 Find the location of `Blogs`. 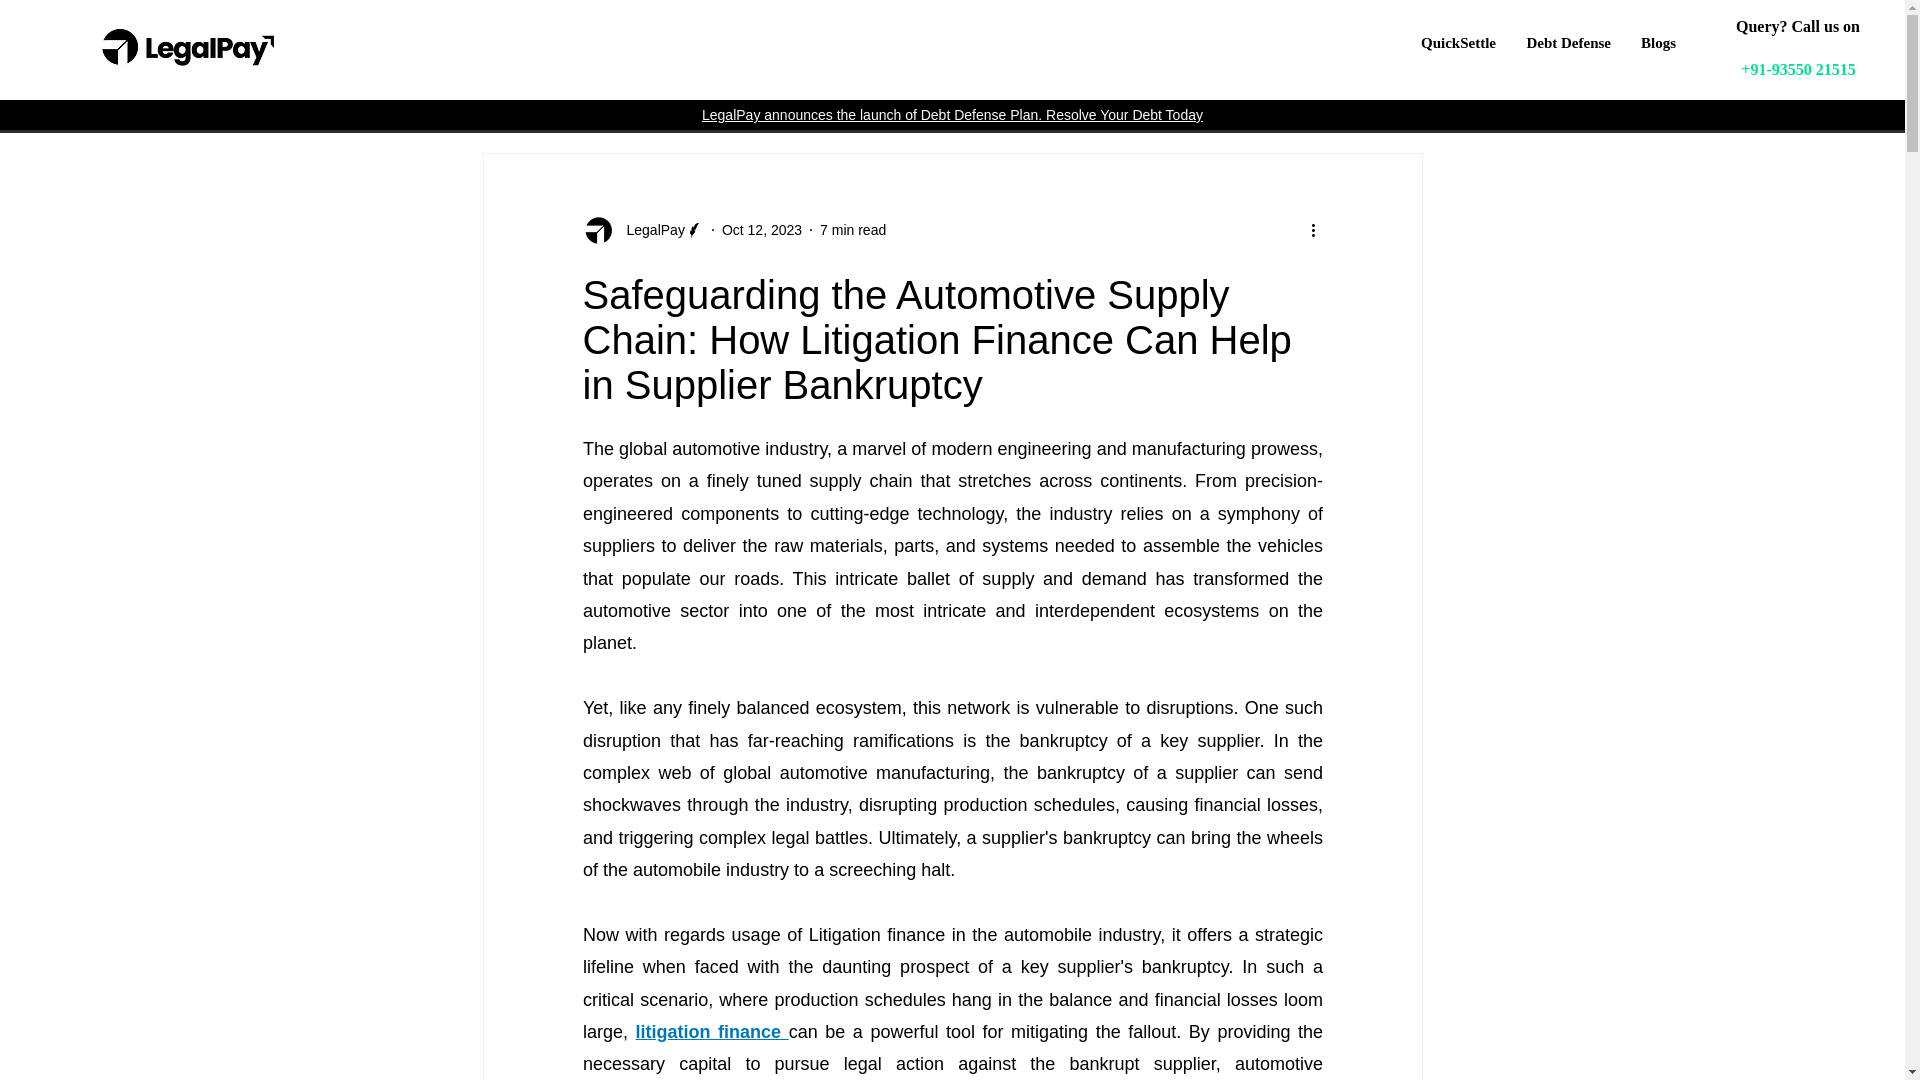

Blogs is located at coordinates (1658, 43).